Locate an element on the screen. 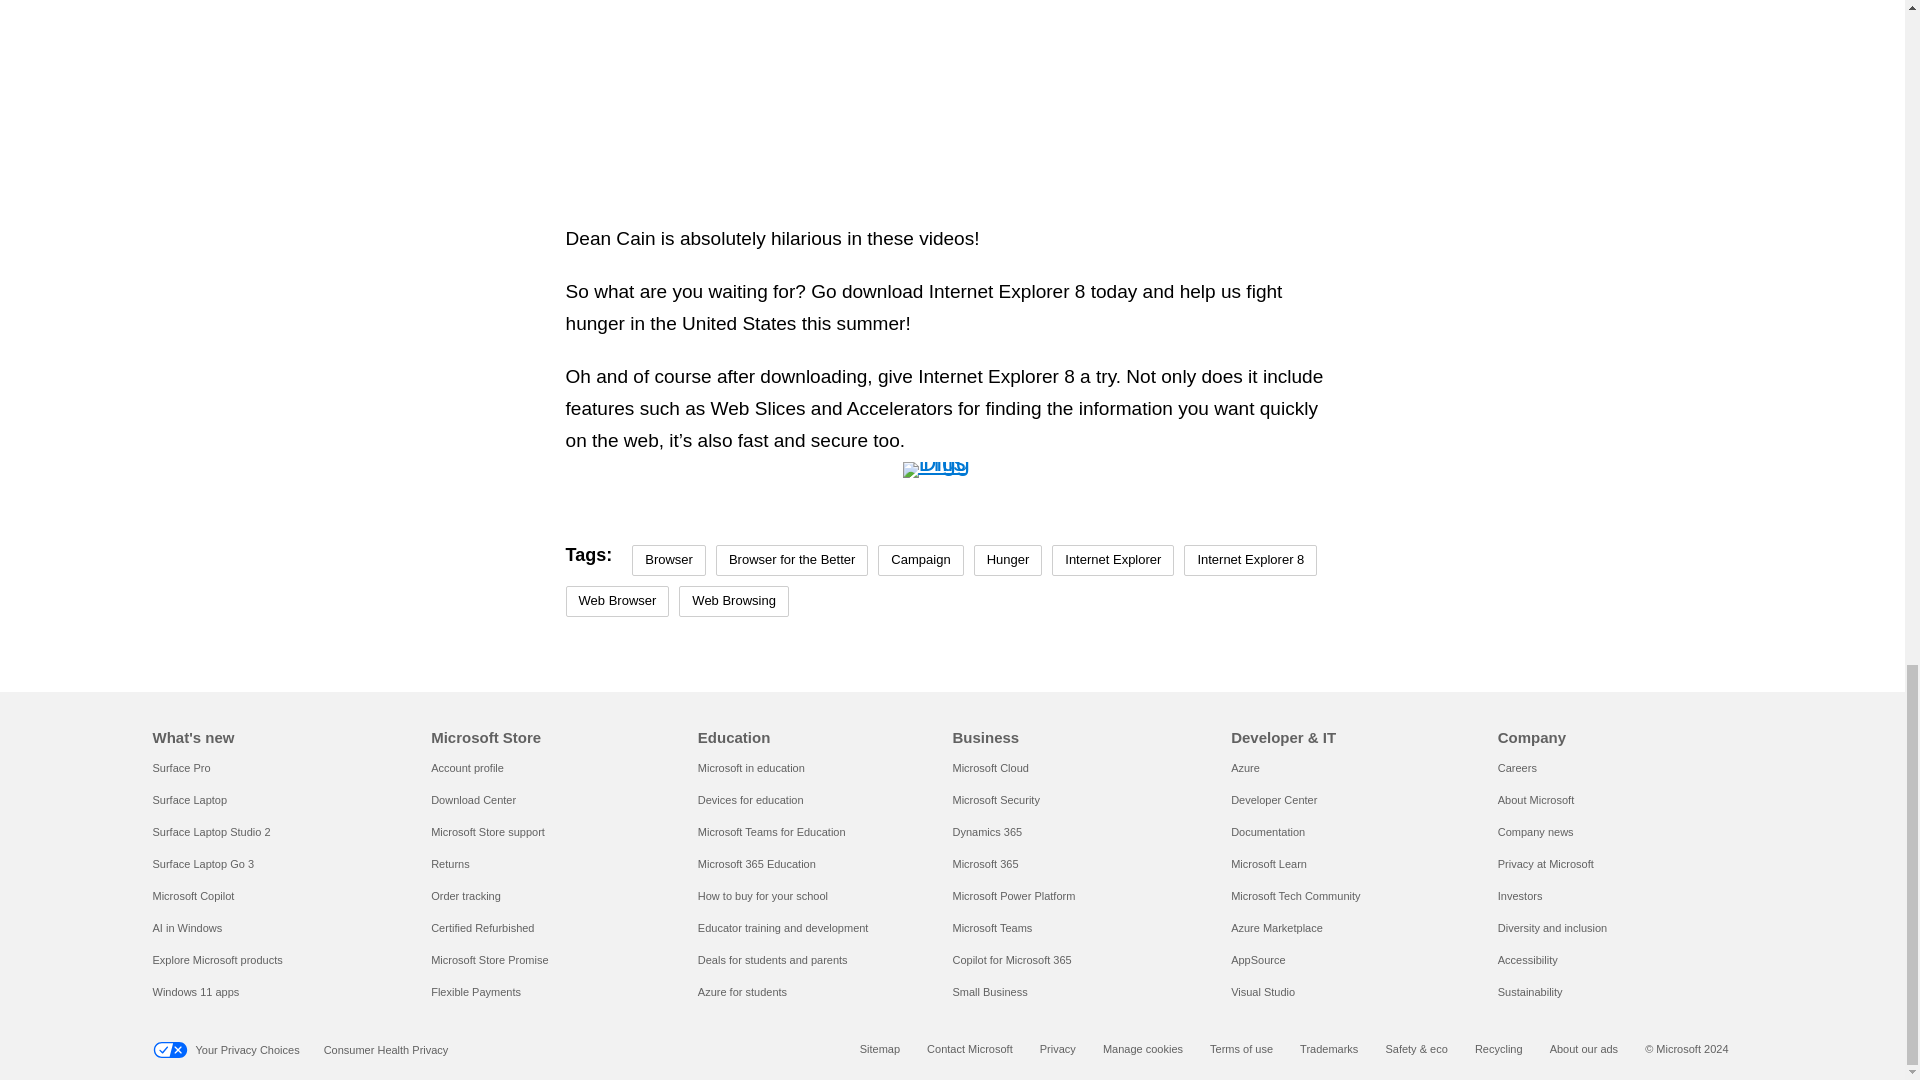 The height and width of the screenshot is (1080, 1920). Web Browsing Tag is located at coordinates (734, 601).